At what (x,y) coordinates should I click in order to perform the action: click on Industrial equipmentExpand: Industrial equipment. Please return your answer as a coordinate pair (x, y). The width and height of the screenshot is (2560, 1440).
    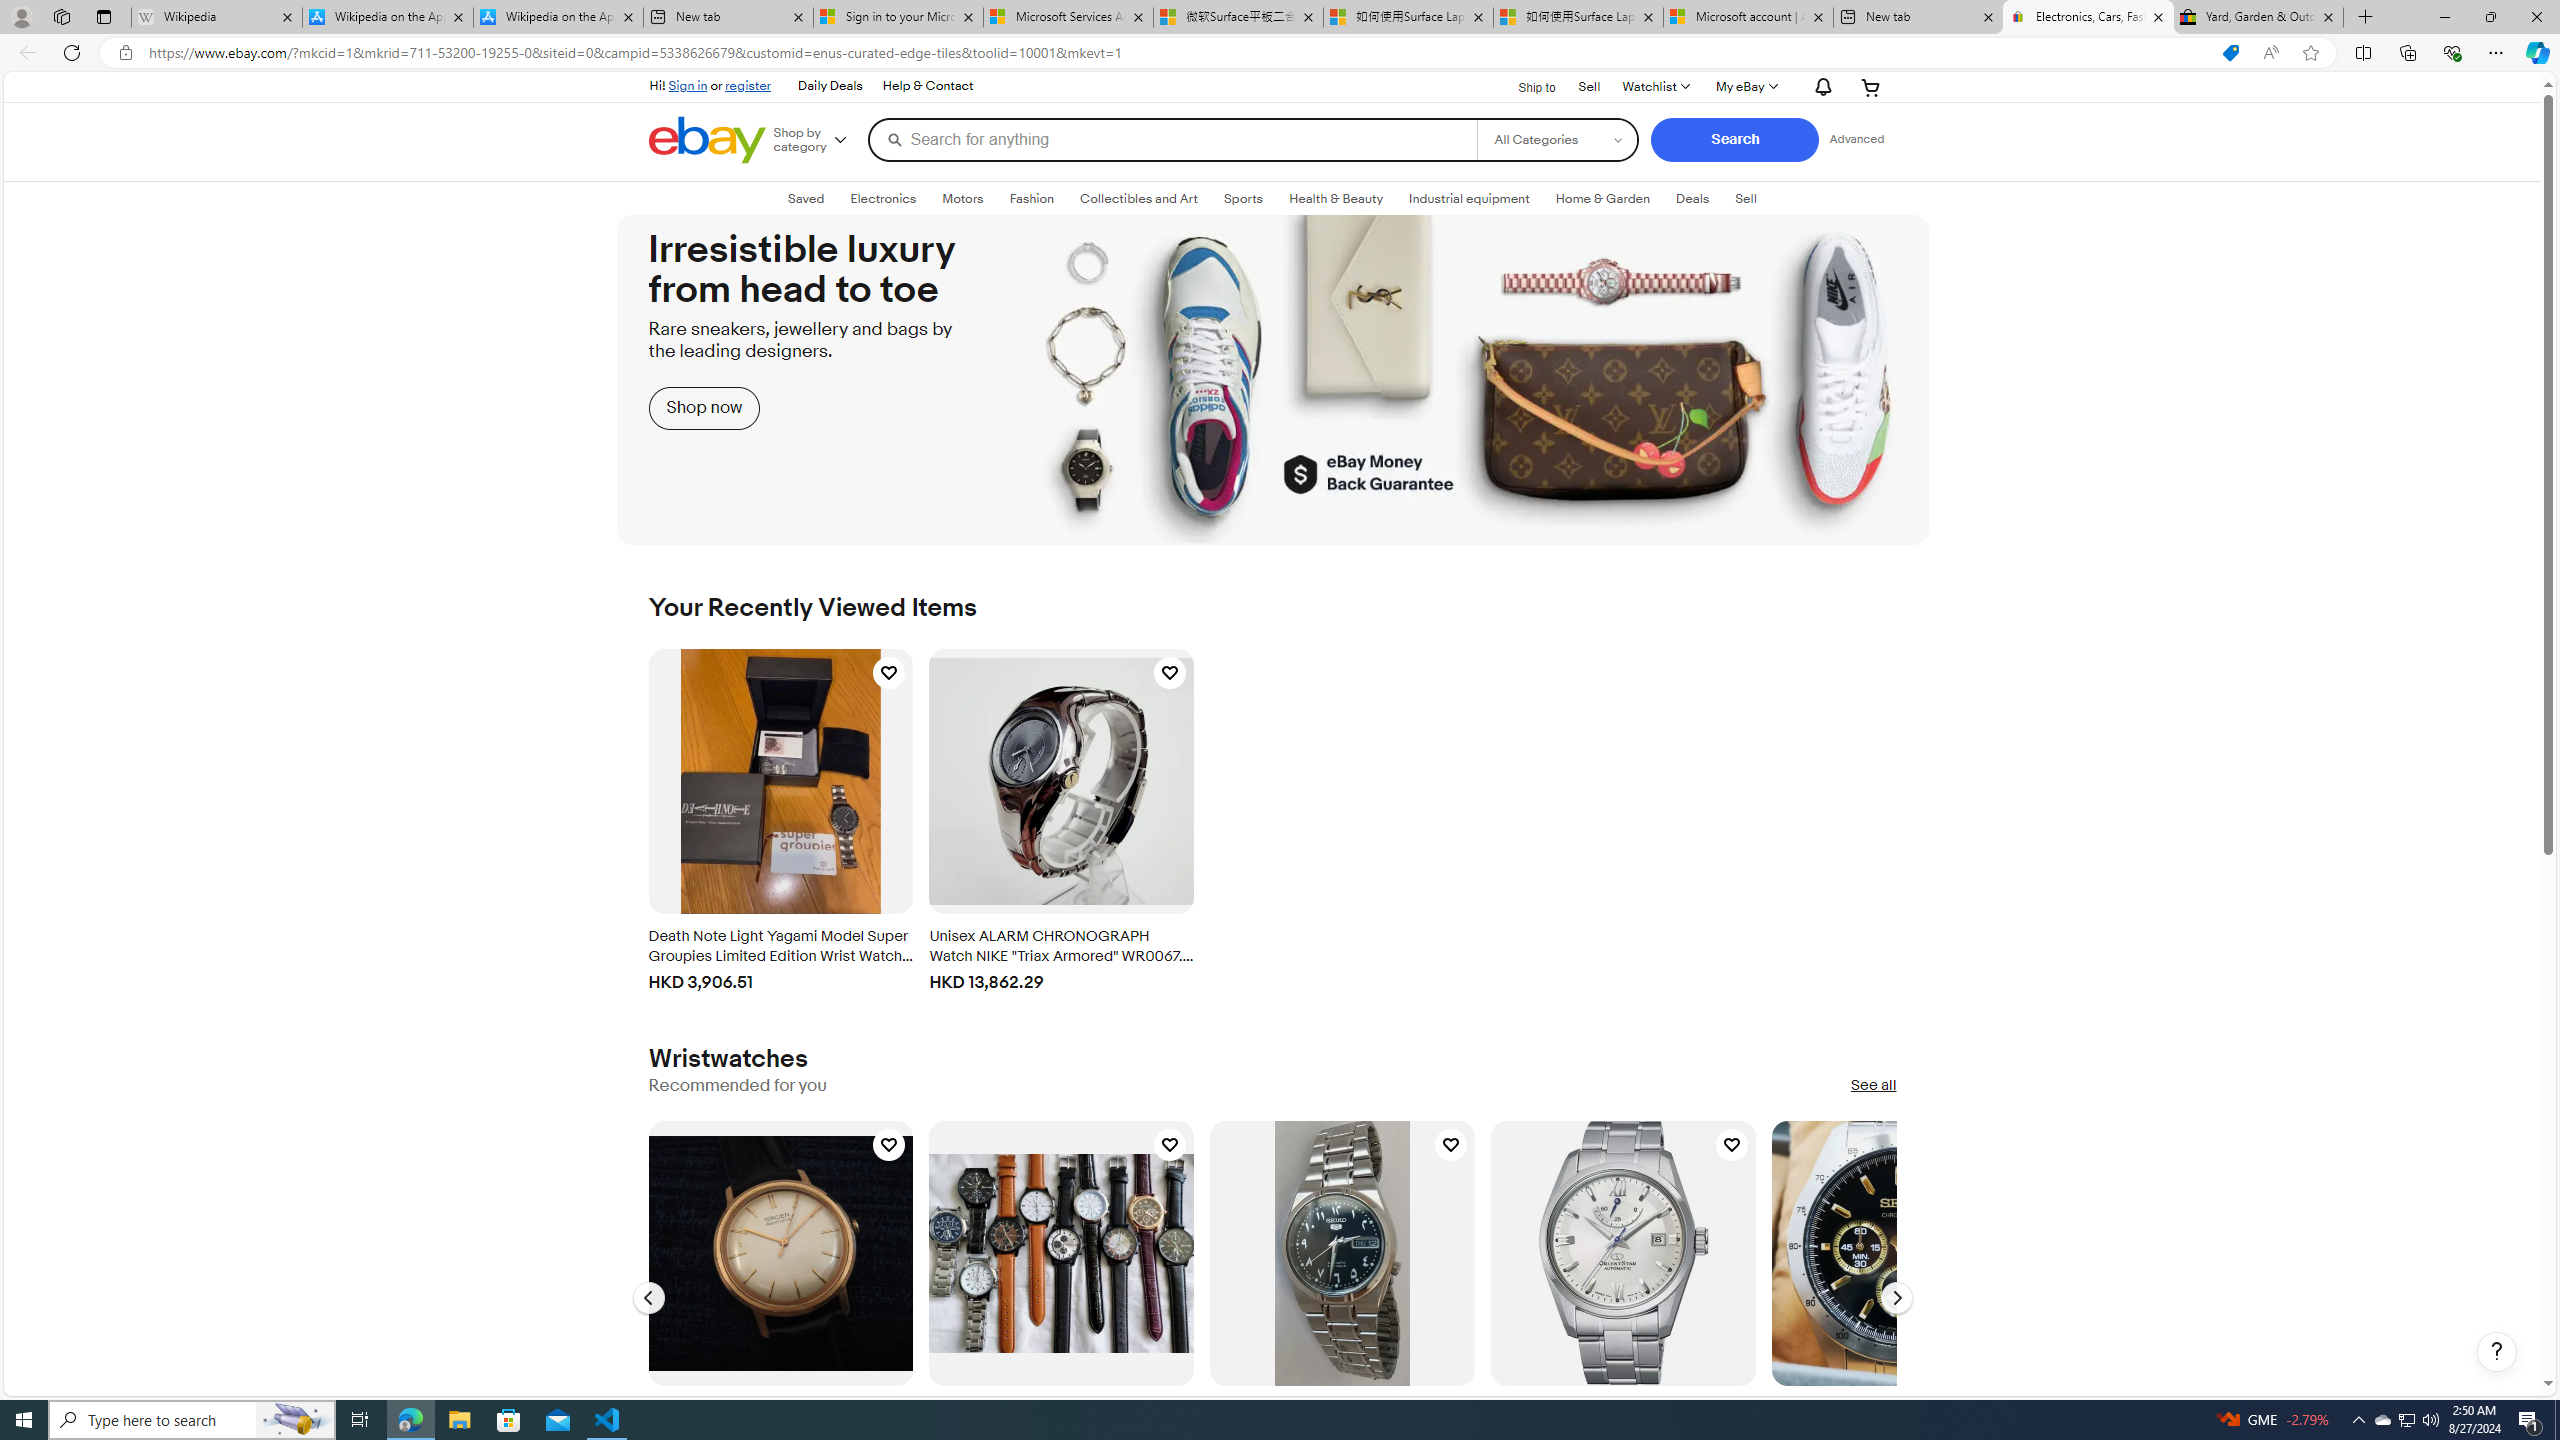
    Looking at the image, I should click on (1469, 198).